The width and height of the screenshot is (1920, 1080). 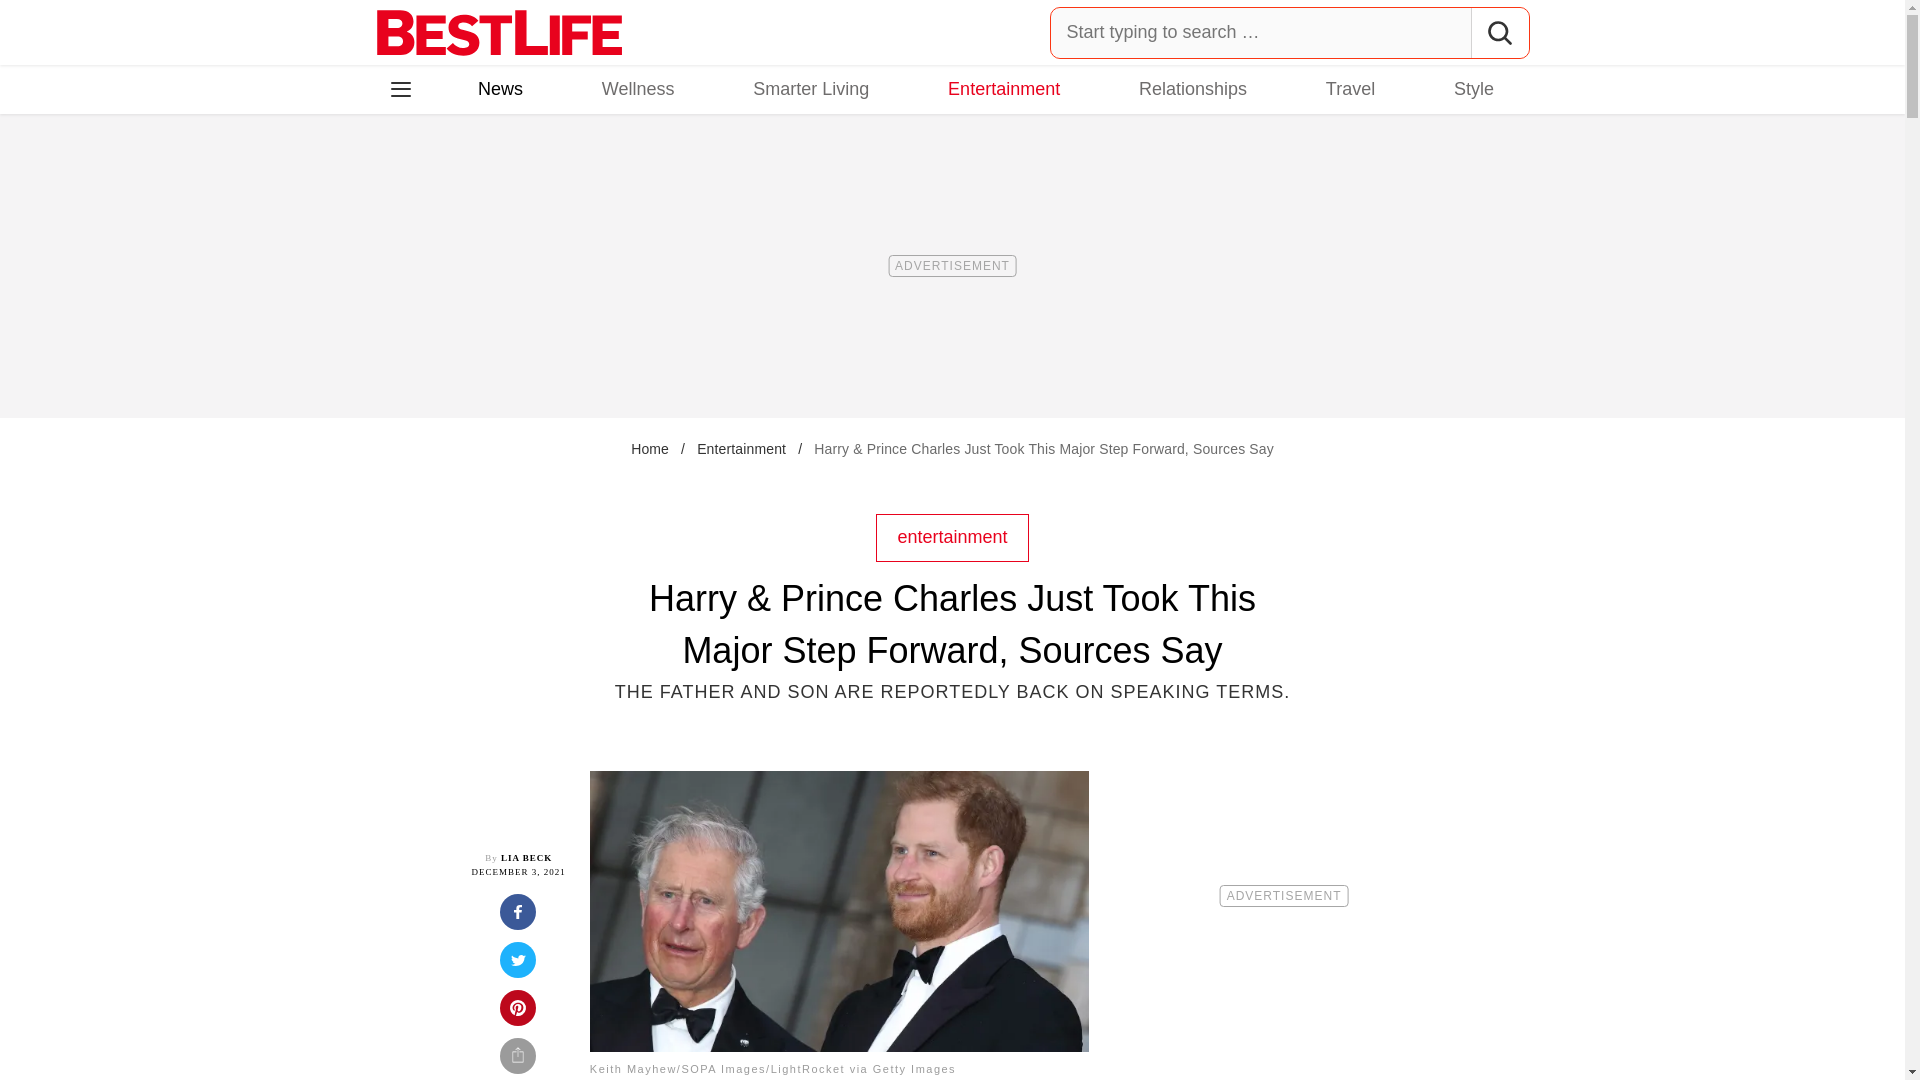 I want to click on Smarter Living, so click(x=810, y=88).